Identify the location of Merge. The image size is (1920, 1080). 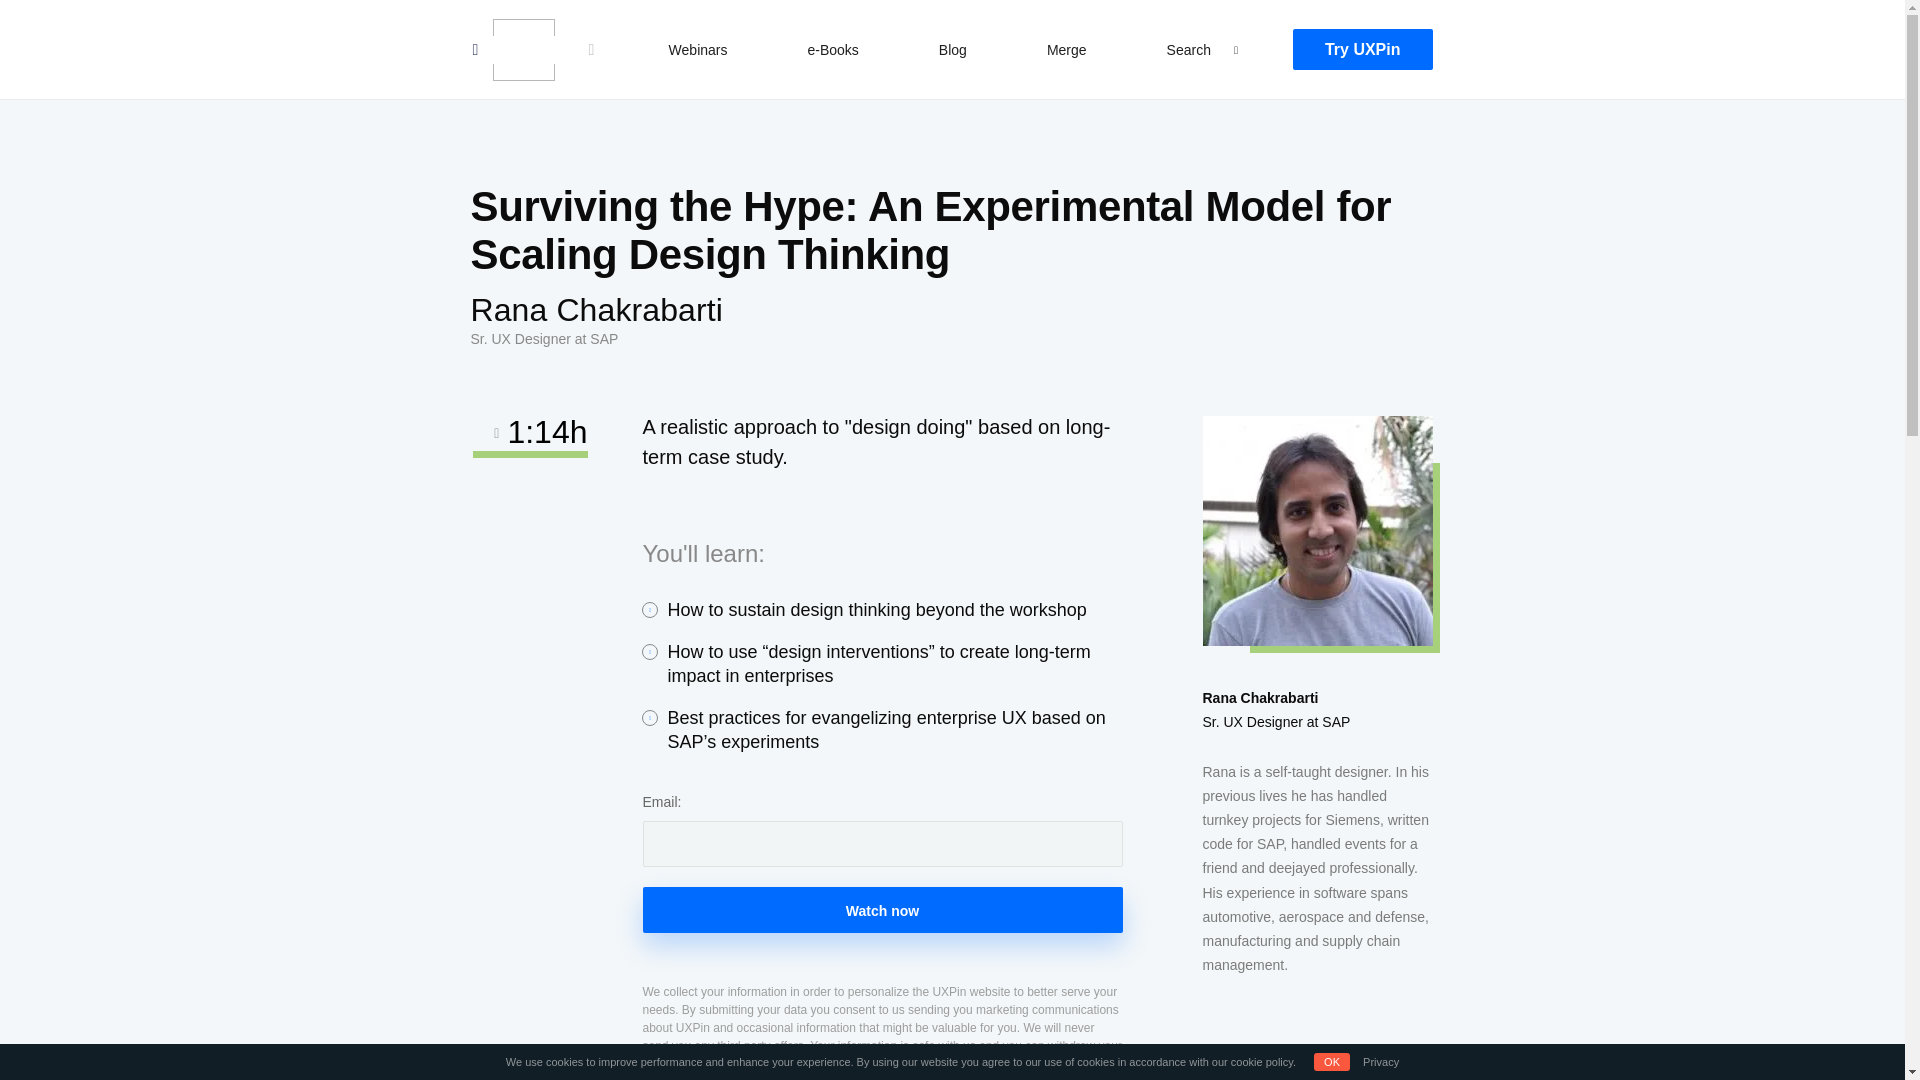
(1066, 49).